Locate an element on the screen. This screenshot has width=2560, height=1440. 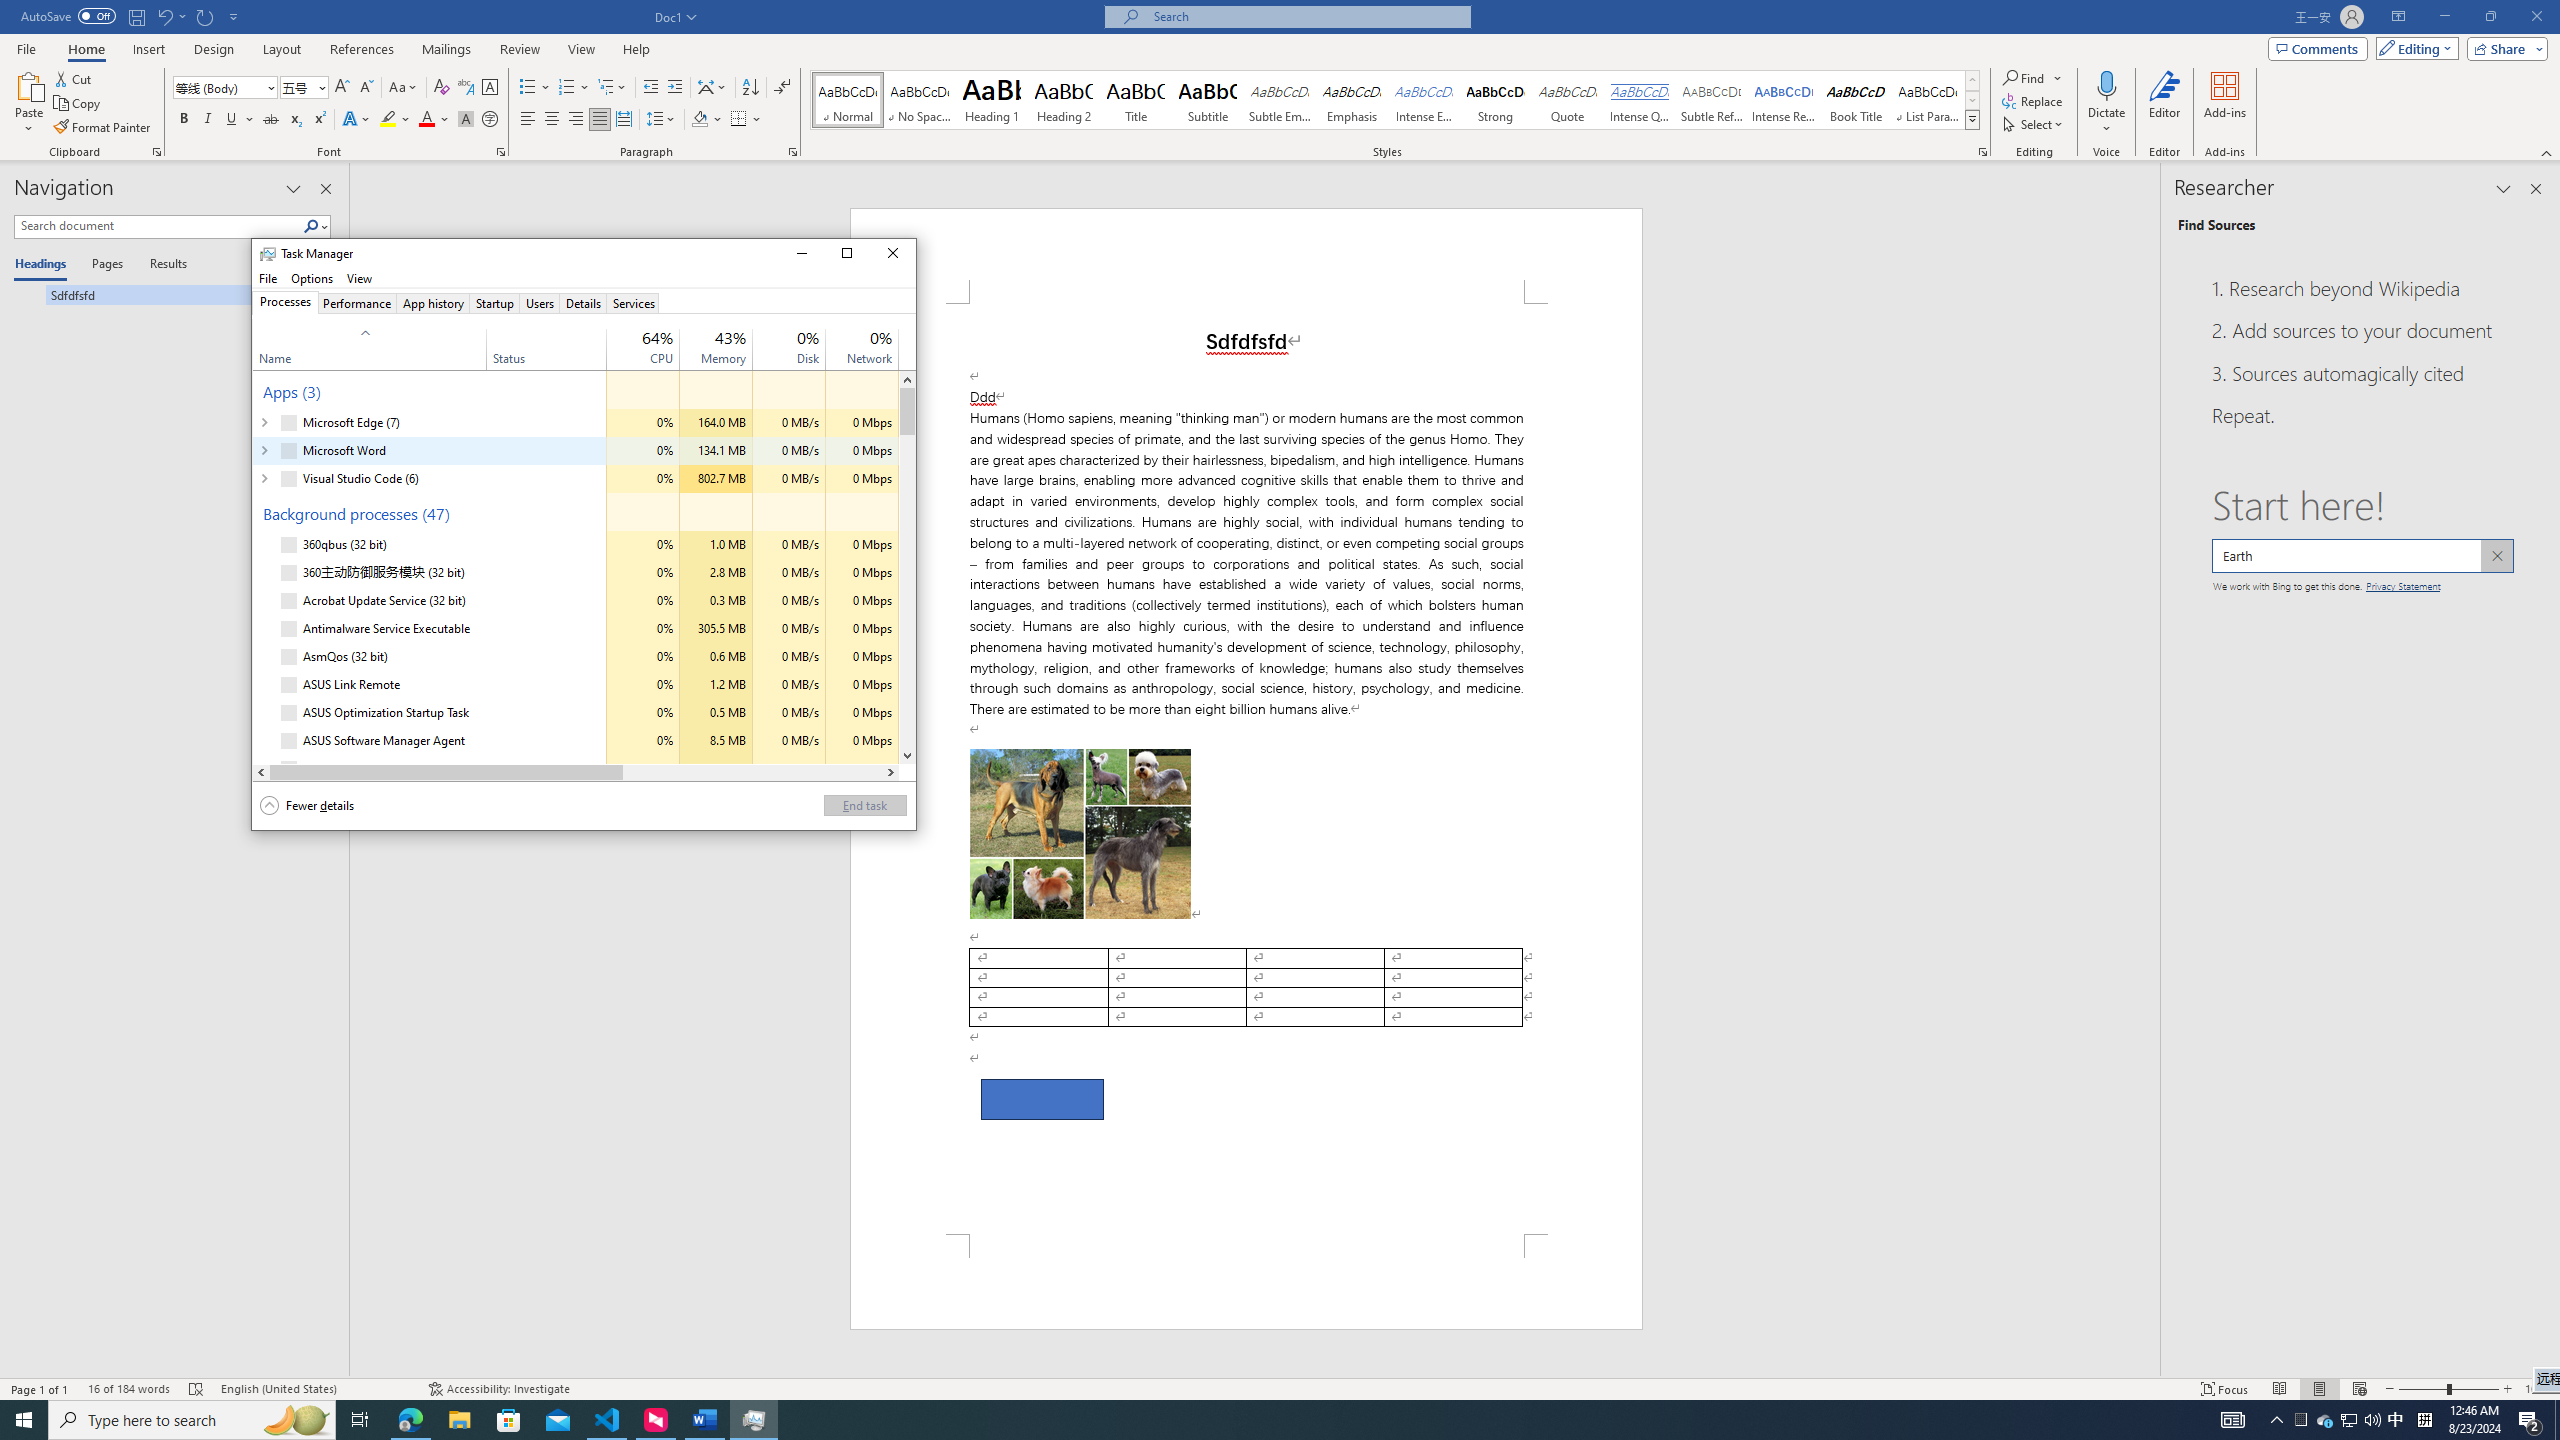
Action Center, 2 new notifications is located at coordinates (490, 768).